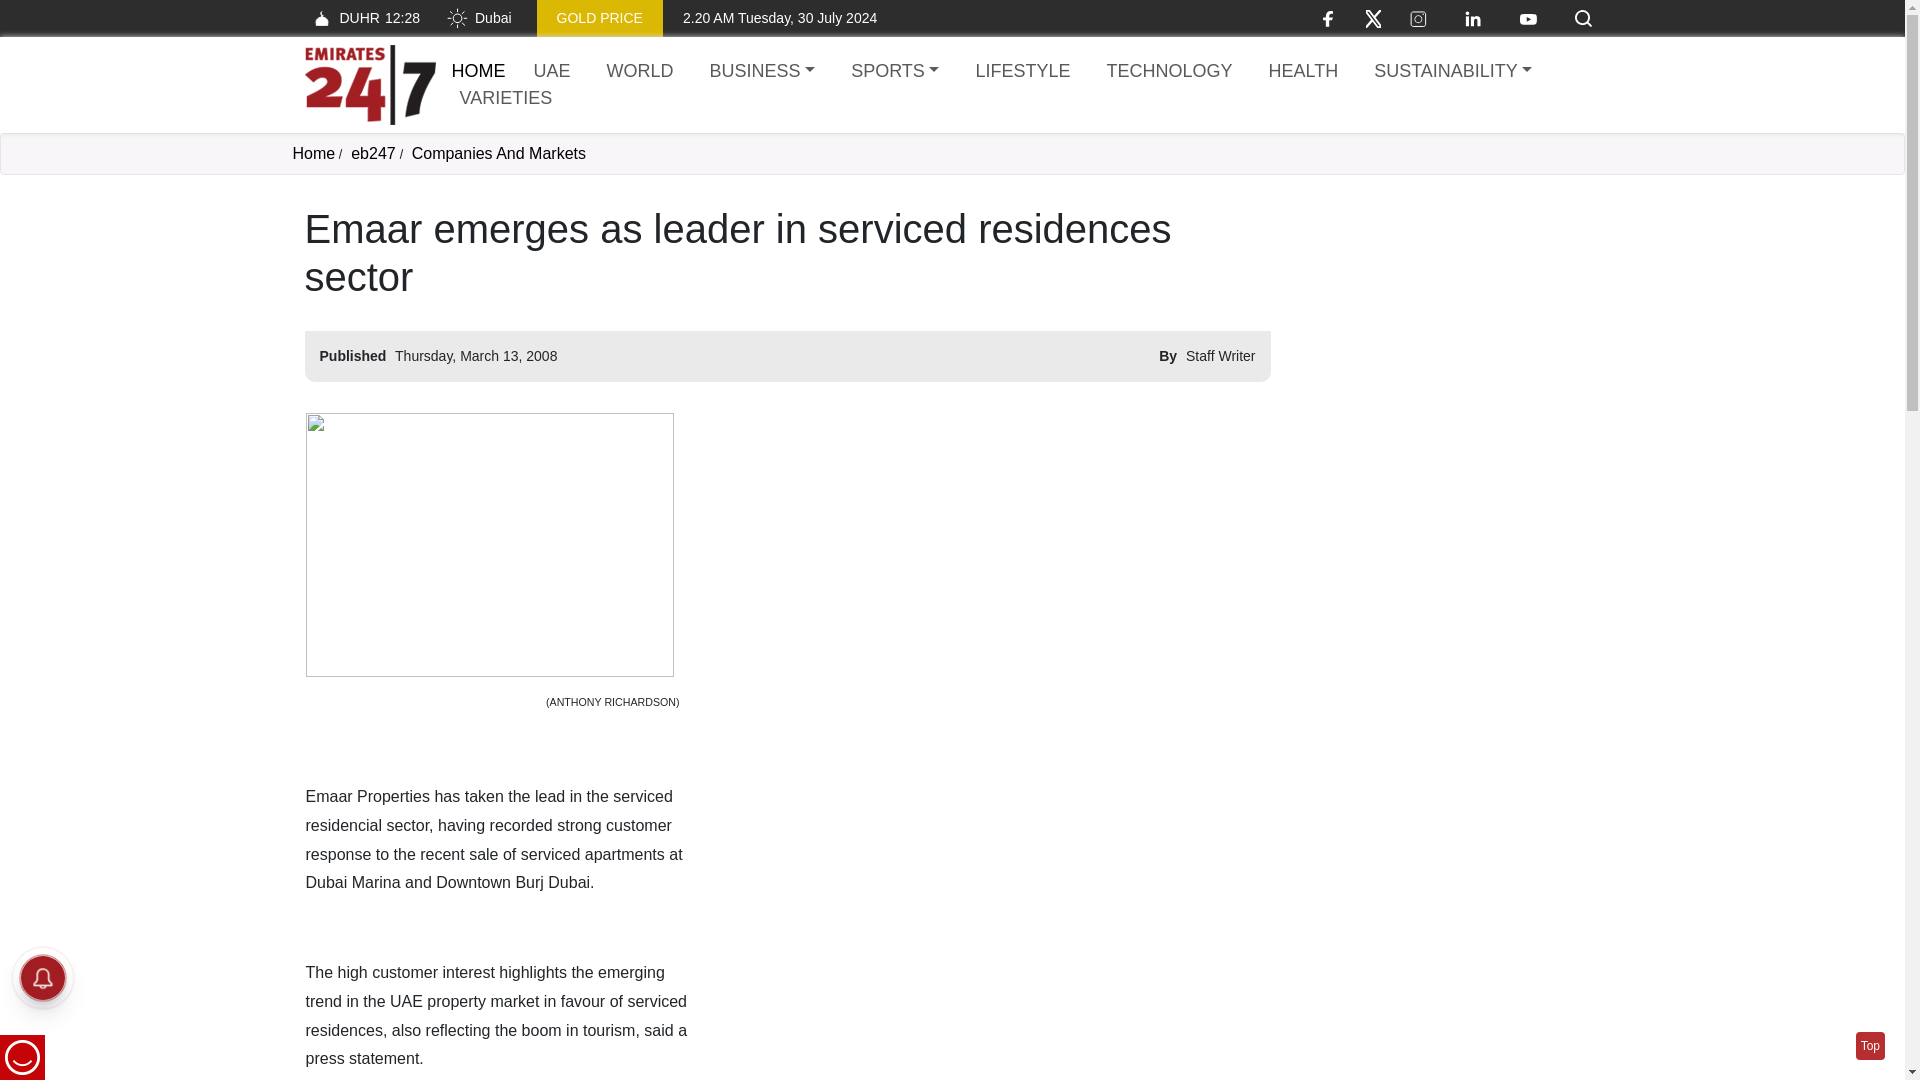  Describe the element at coordinates (498, 153) in the screenshot. I see `3rd party ad content` at that location.